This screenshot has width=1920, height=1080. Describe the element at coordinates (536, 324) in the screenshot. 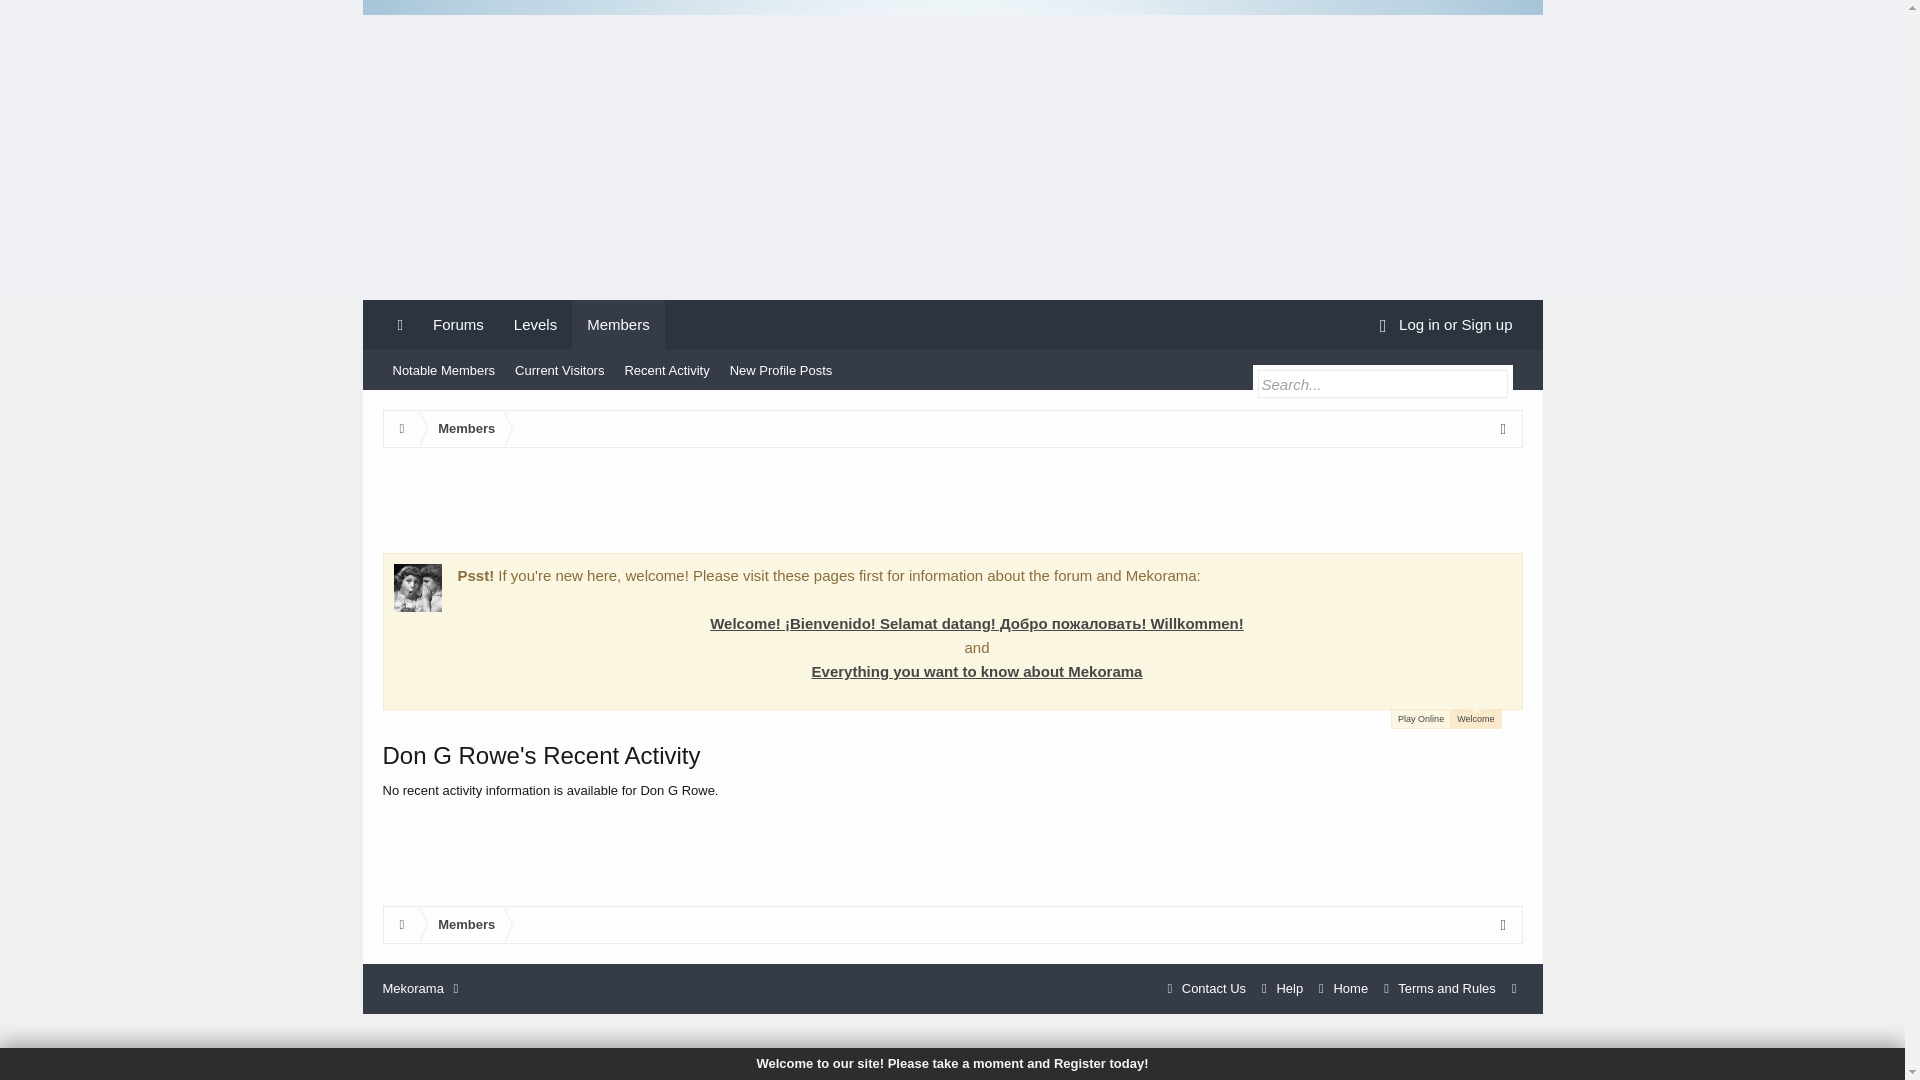

I see `Levels` at that location.